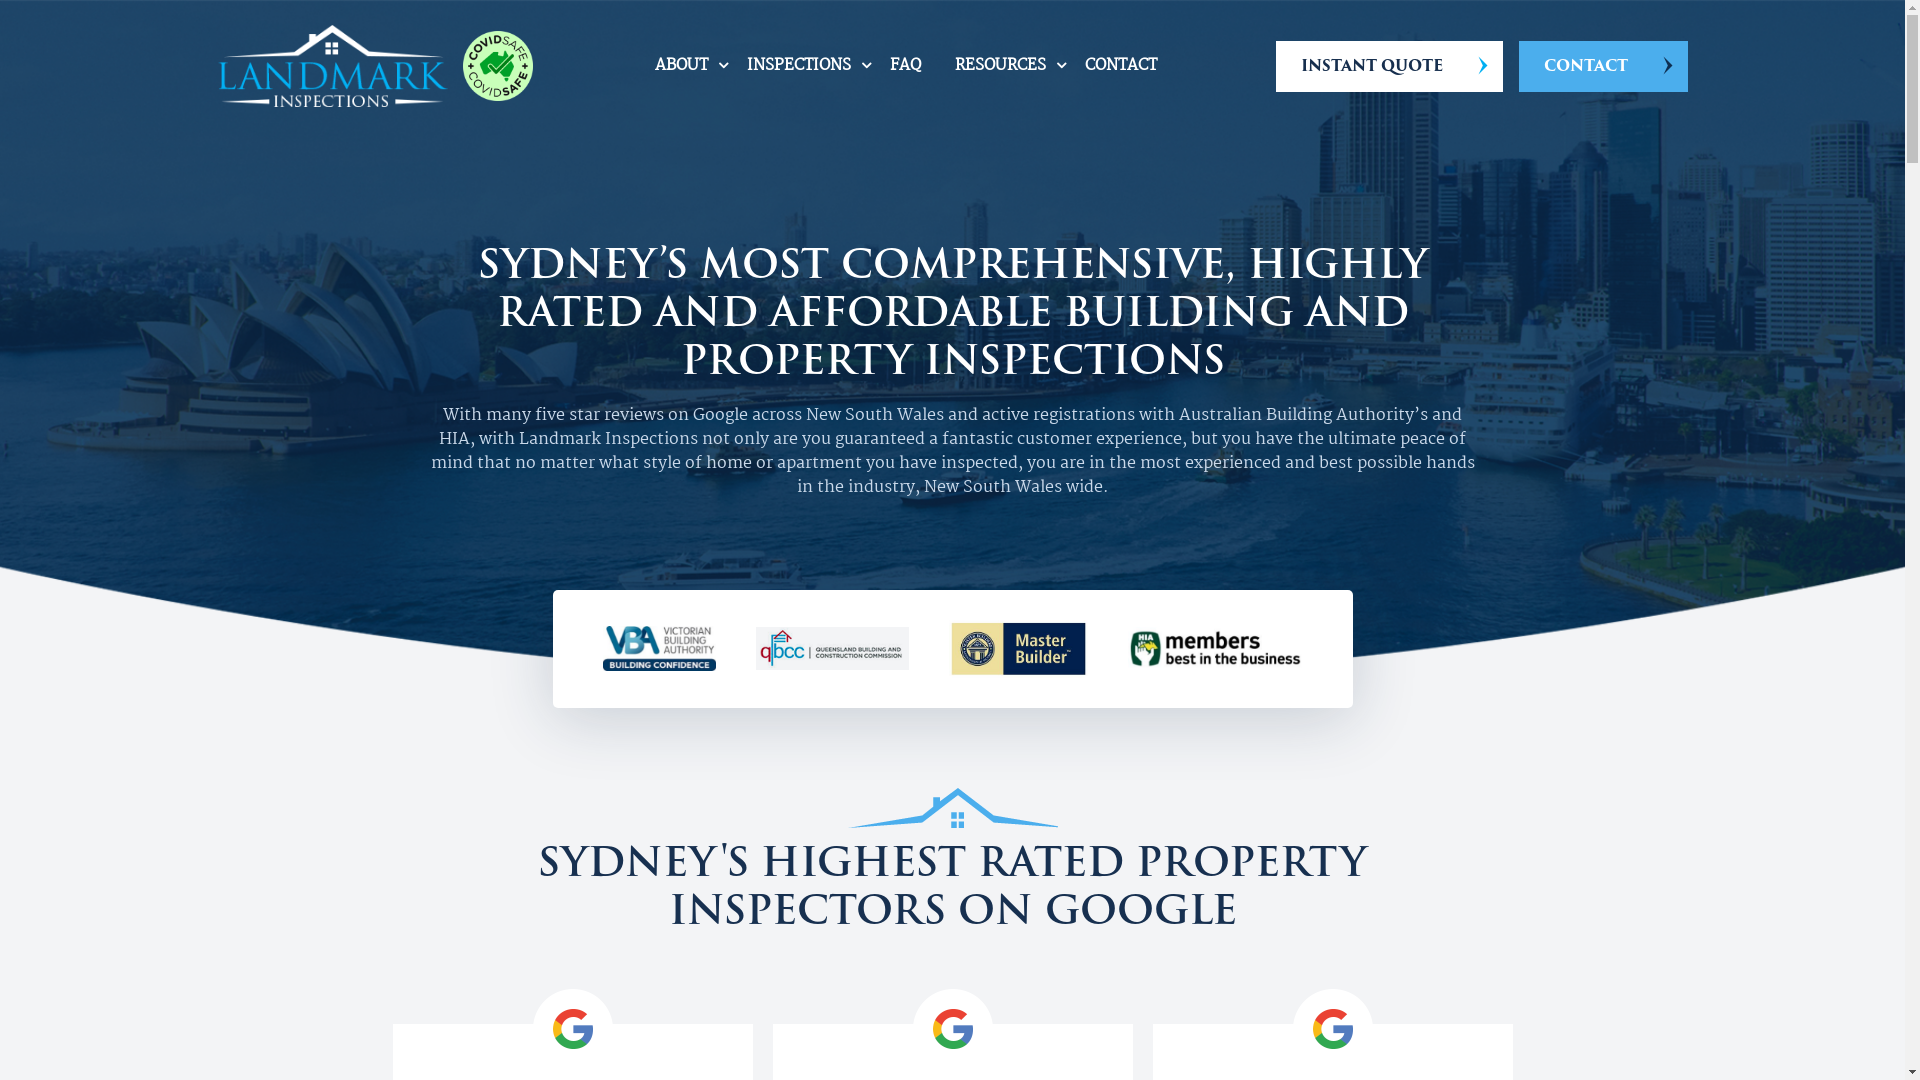  Describe the element at coordinates (1390, 66) in the screenshot. I see `INSTANT QUOTE` at that location.